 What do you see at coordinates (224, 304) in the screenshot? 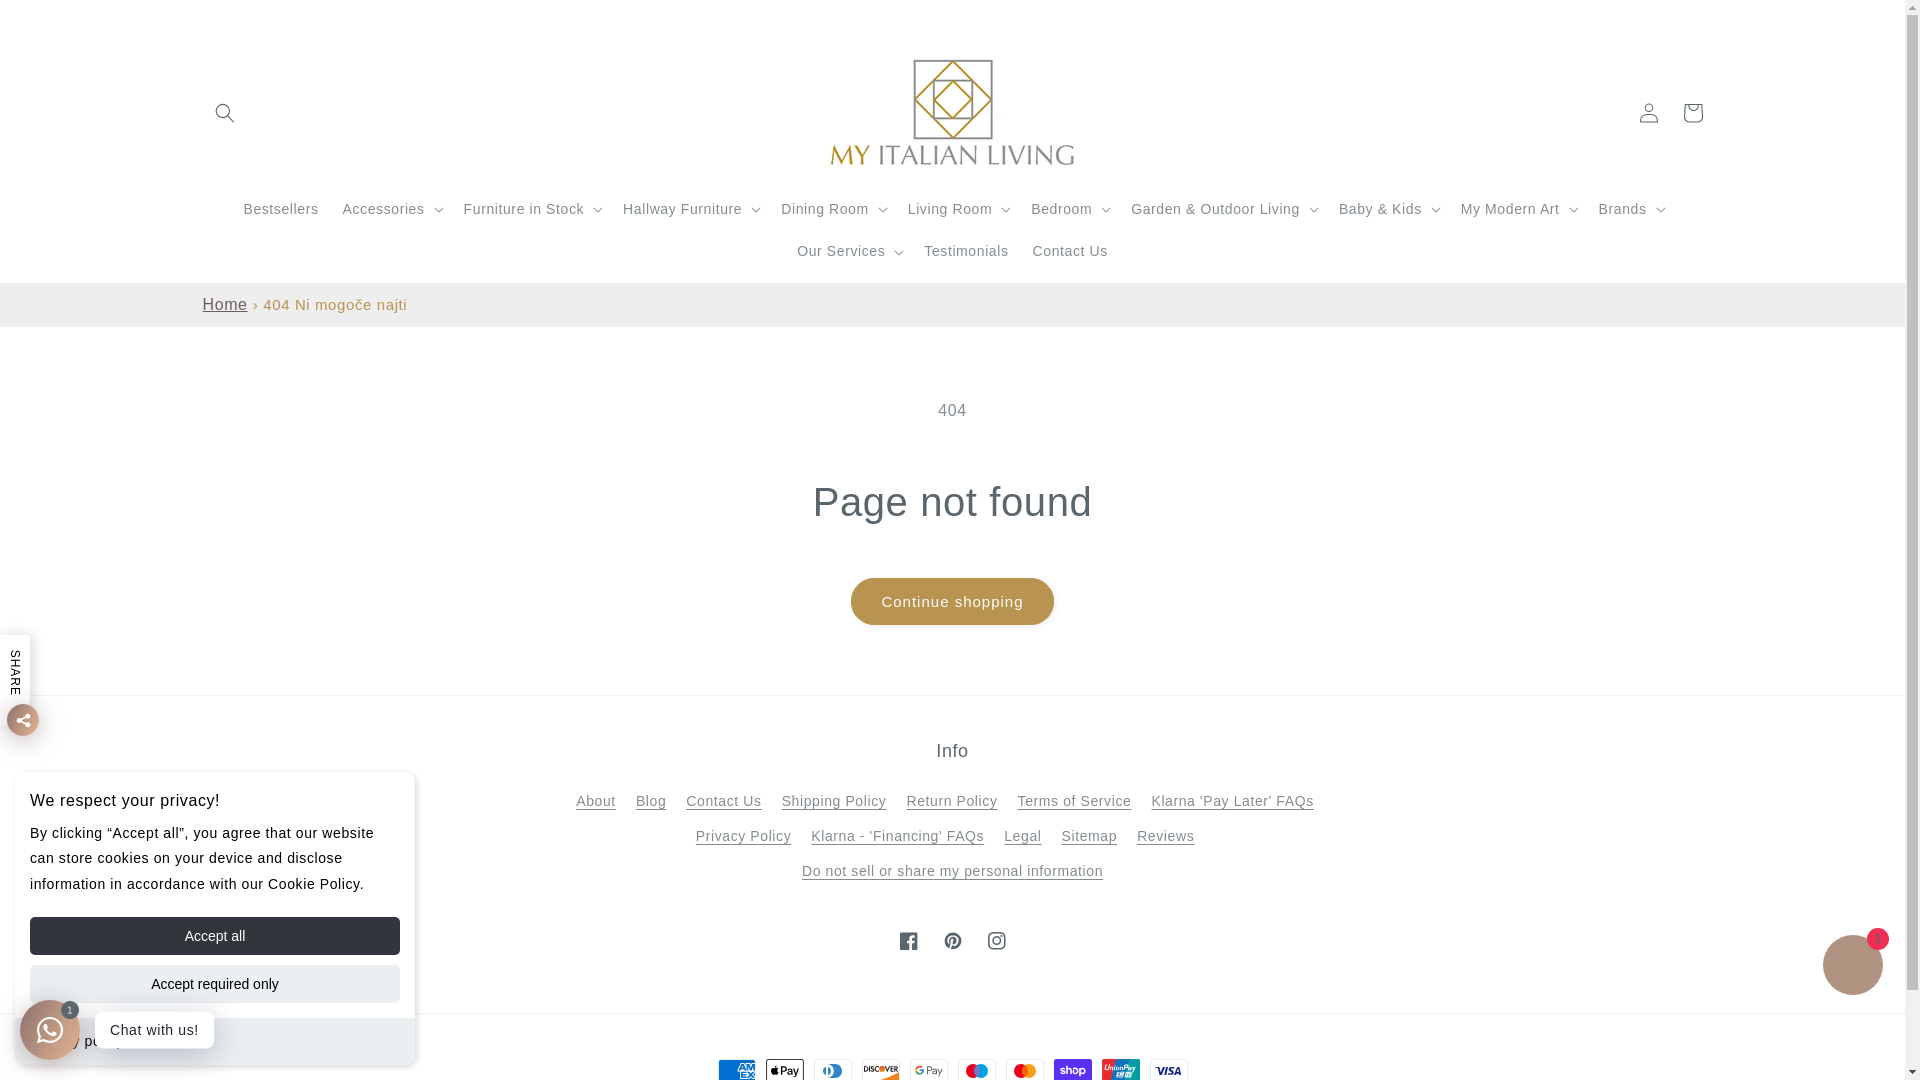
I see `Home` at bounding box center [224, 304].